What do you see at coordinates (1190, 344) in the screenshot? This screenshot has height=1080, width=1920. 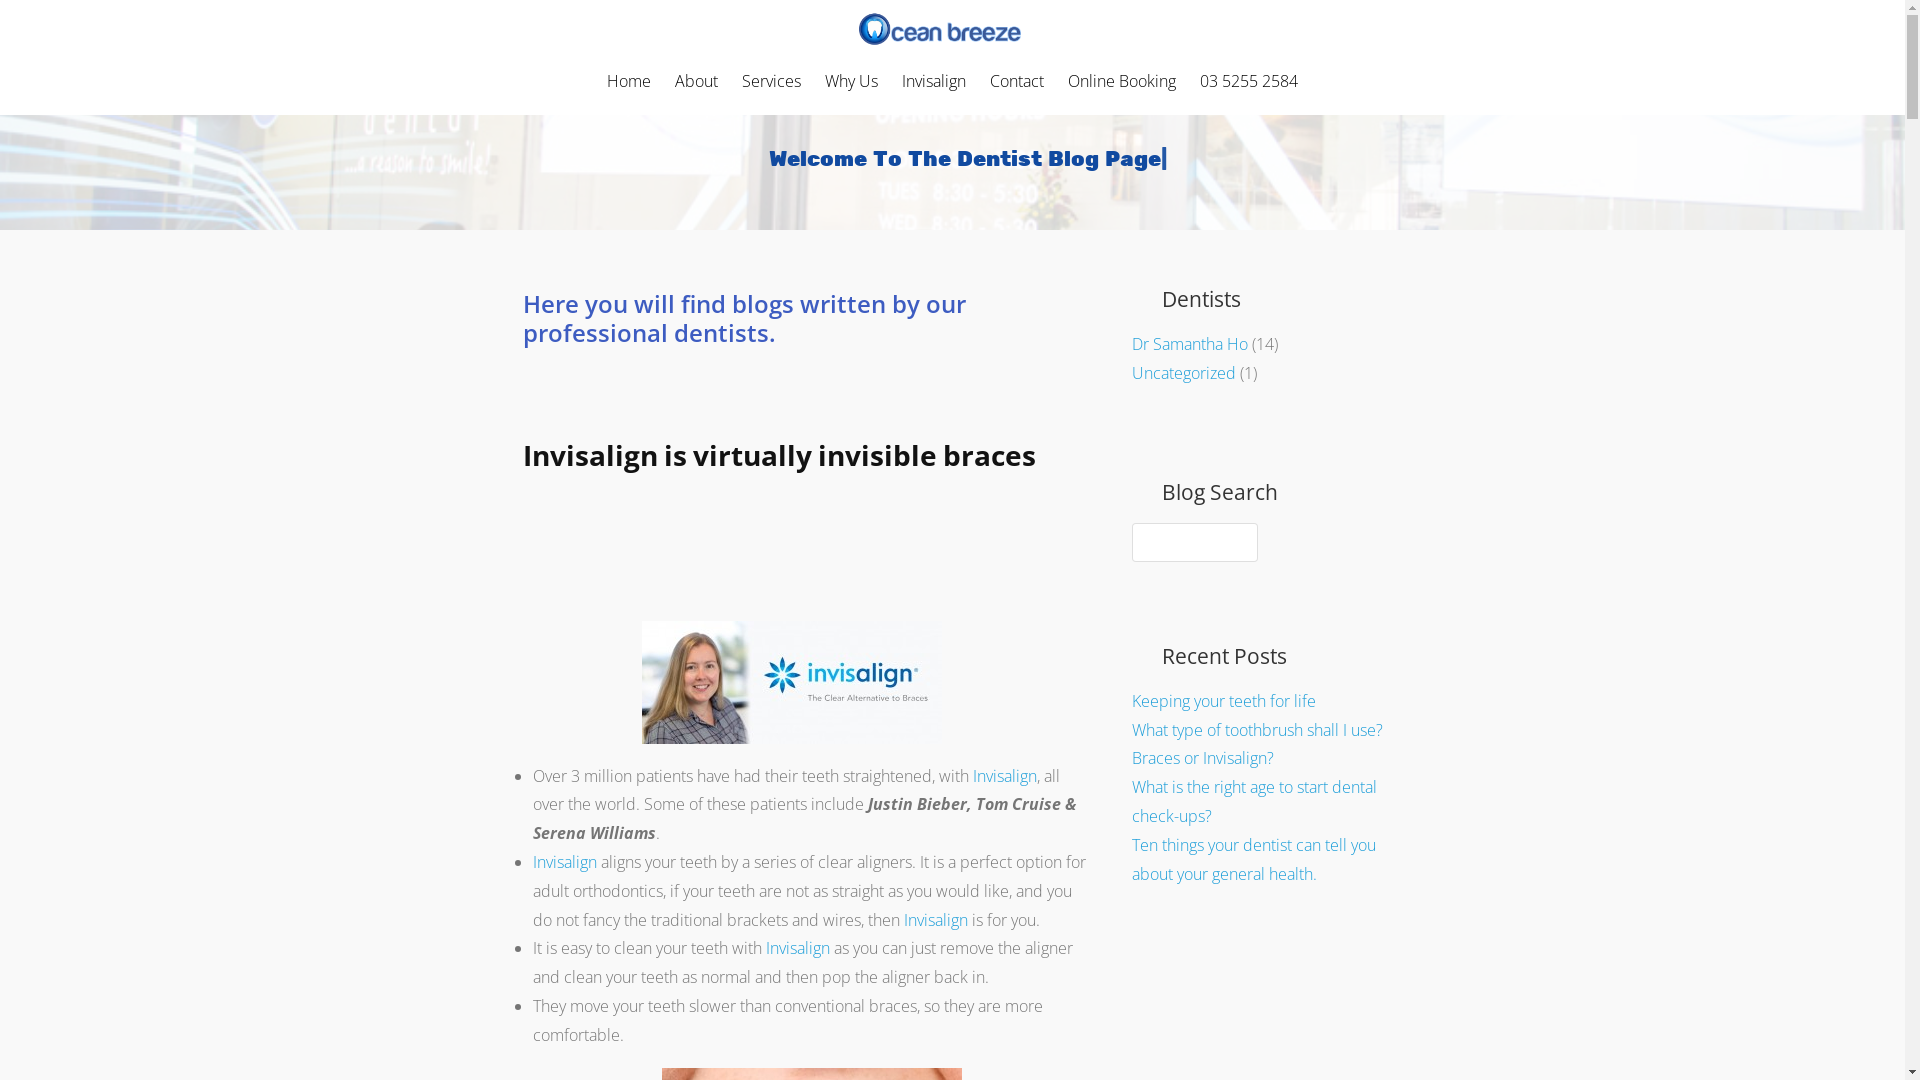 I see `Dr Samantha Ho` at bounding box center [1190, 344].